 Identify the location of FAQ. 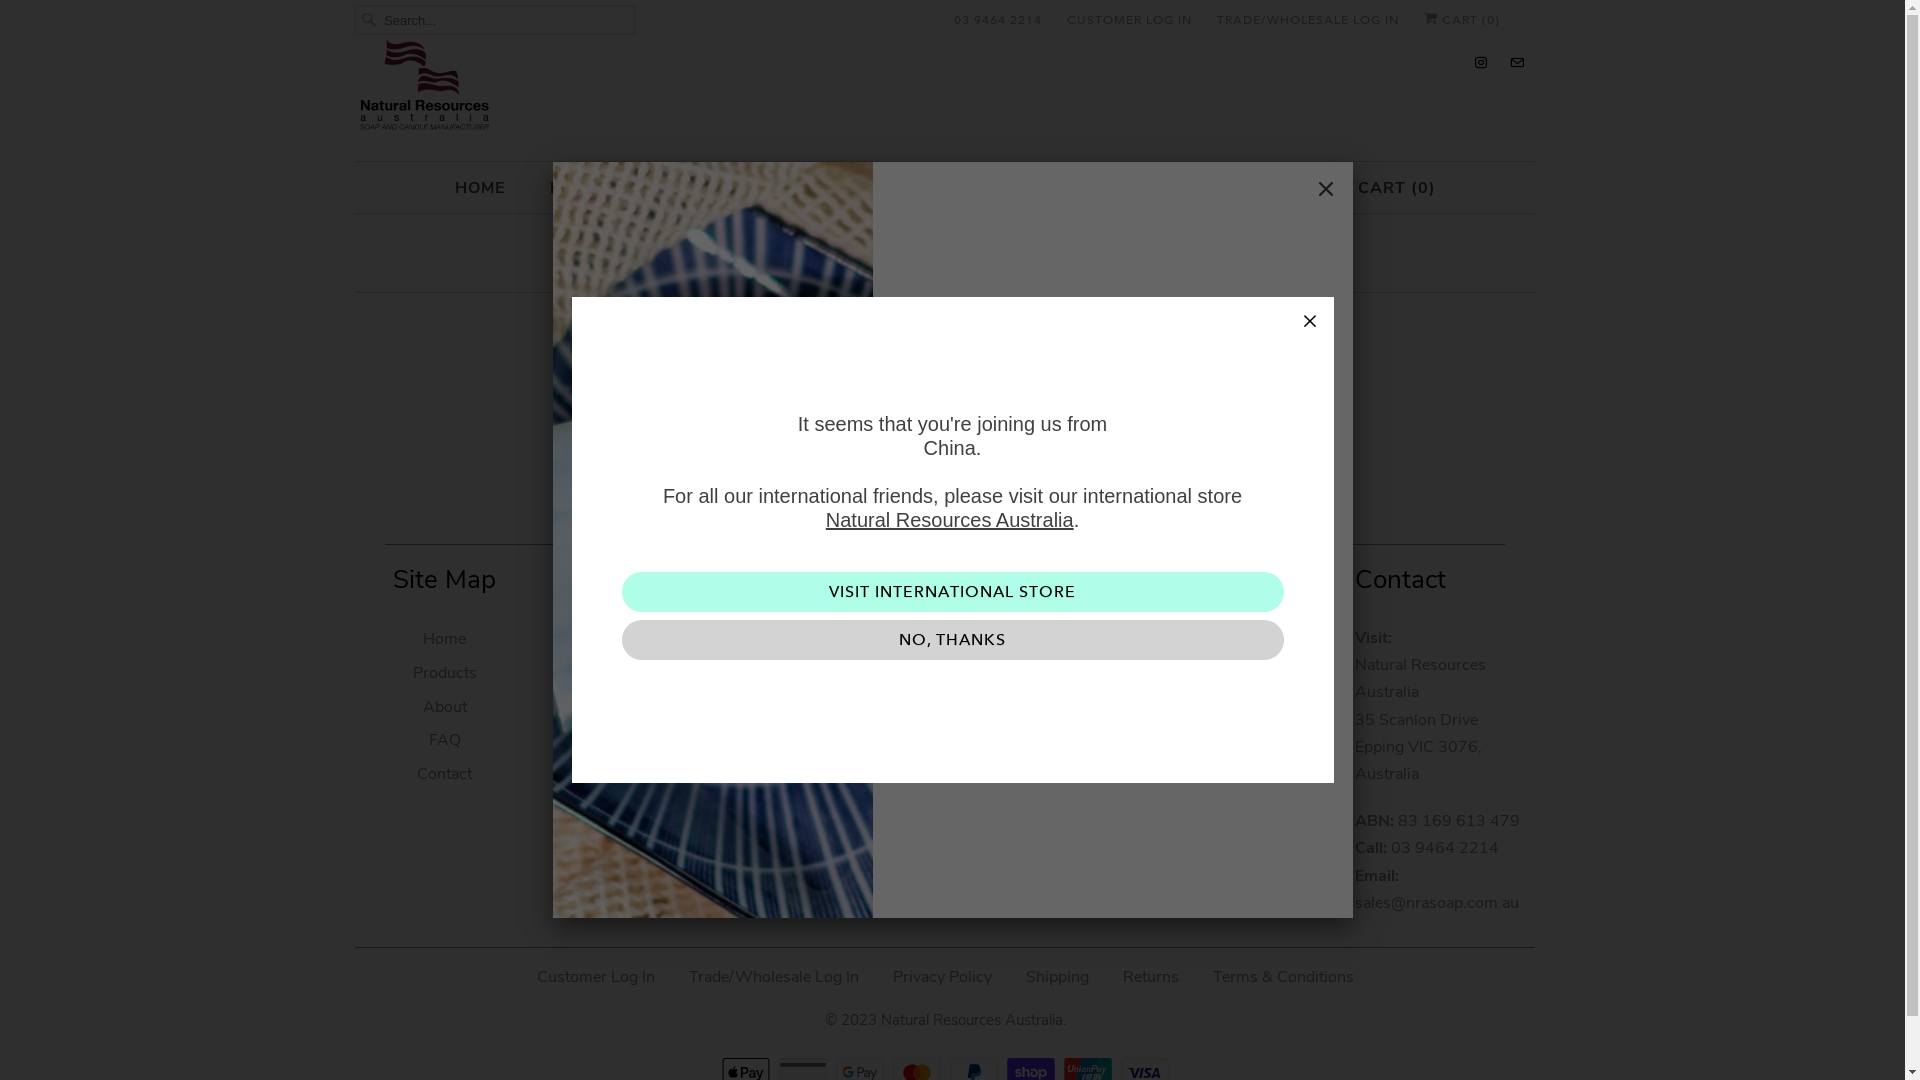
(1148, 188).